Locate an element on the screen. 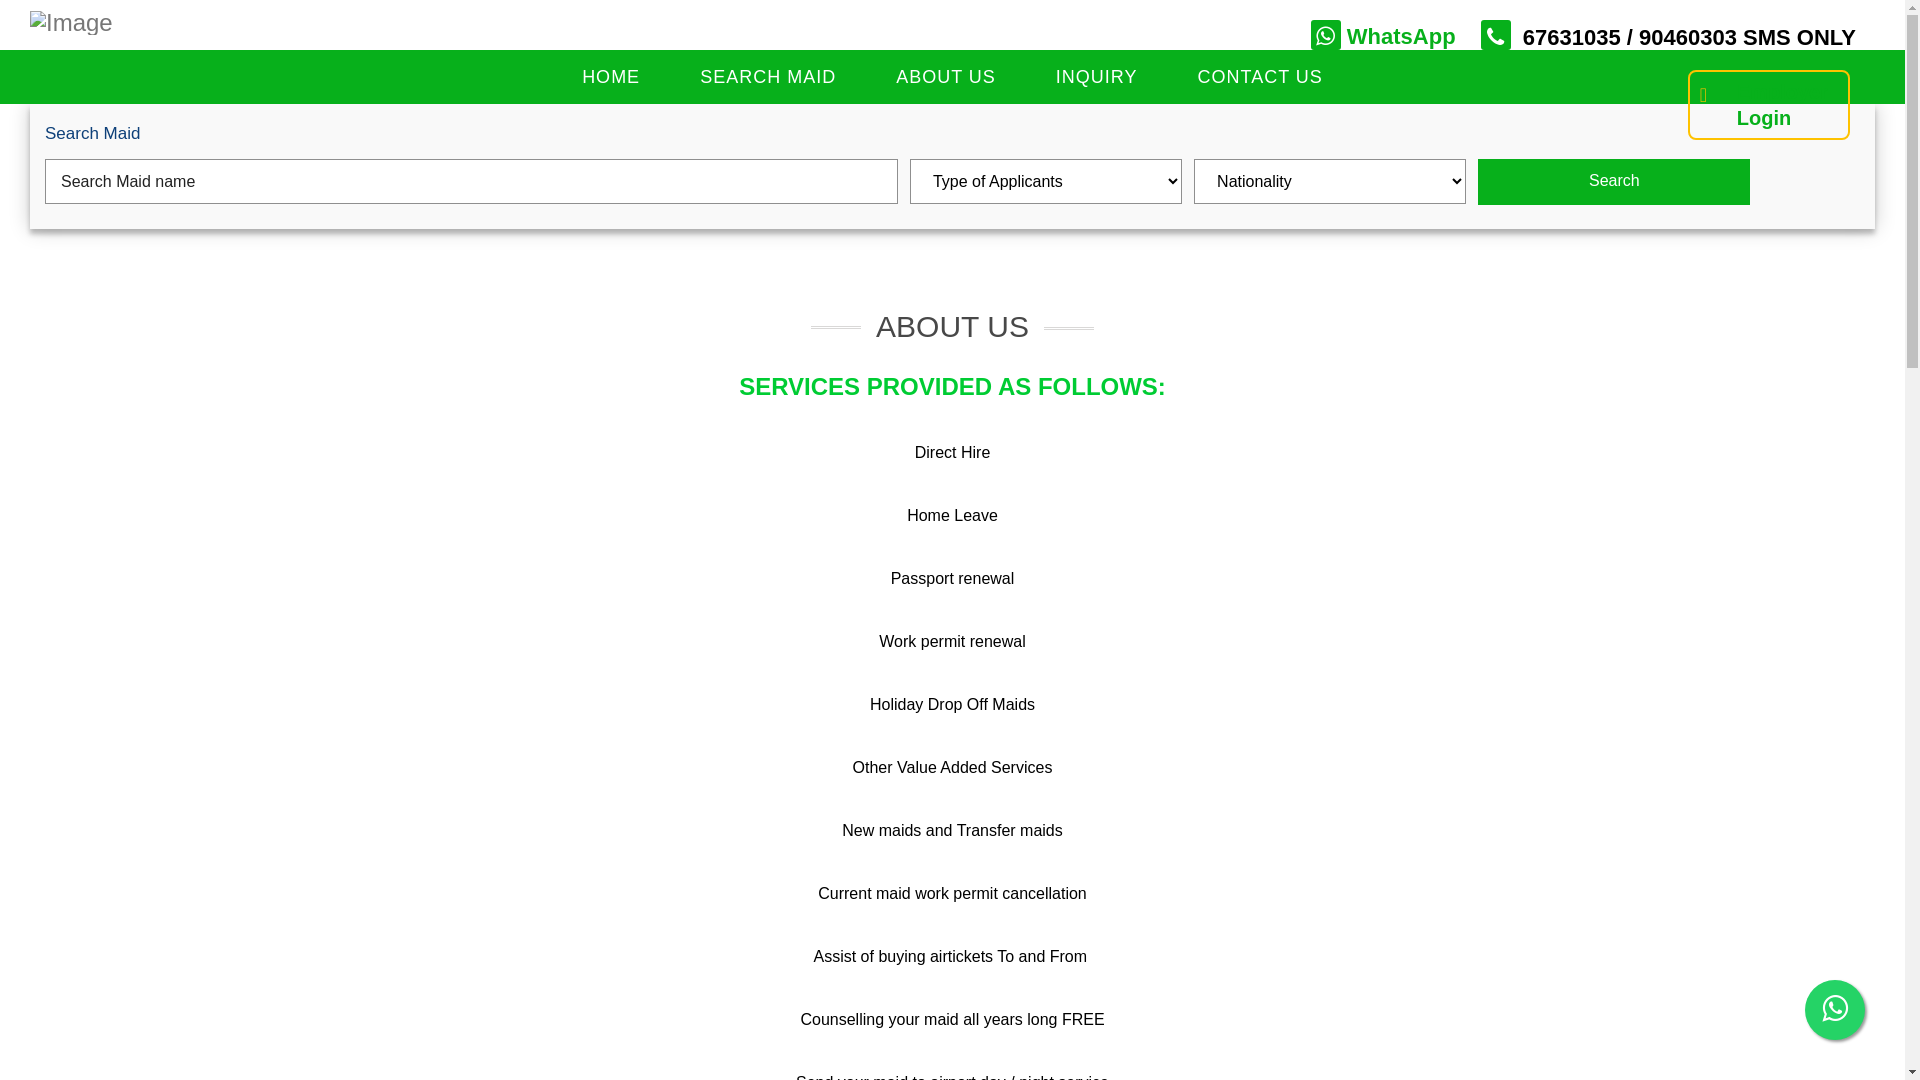  INQUIRY is located at coordinates (1097, 74).